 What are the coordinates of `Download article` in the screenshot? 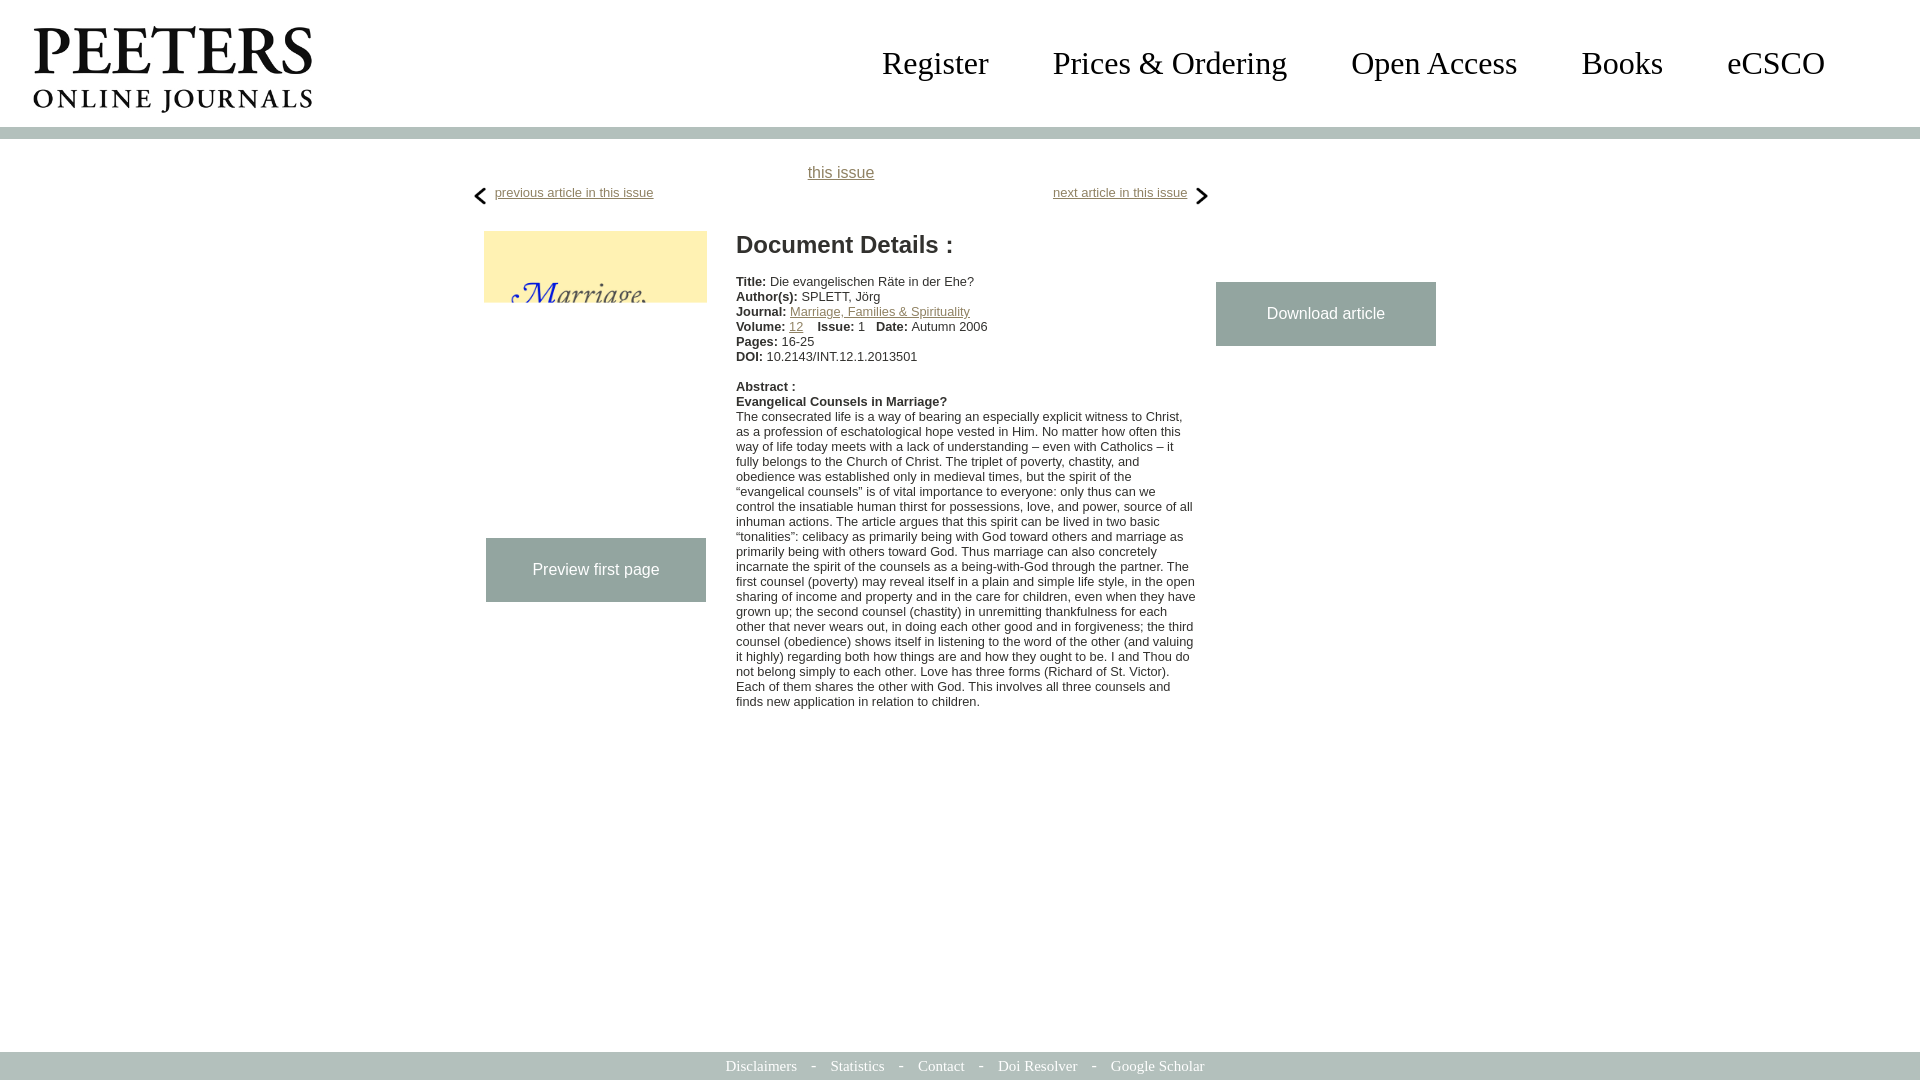 It's located at (1326, 313).